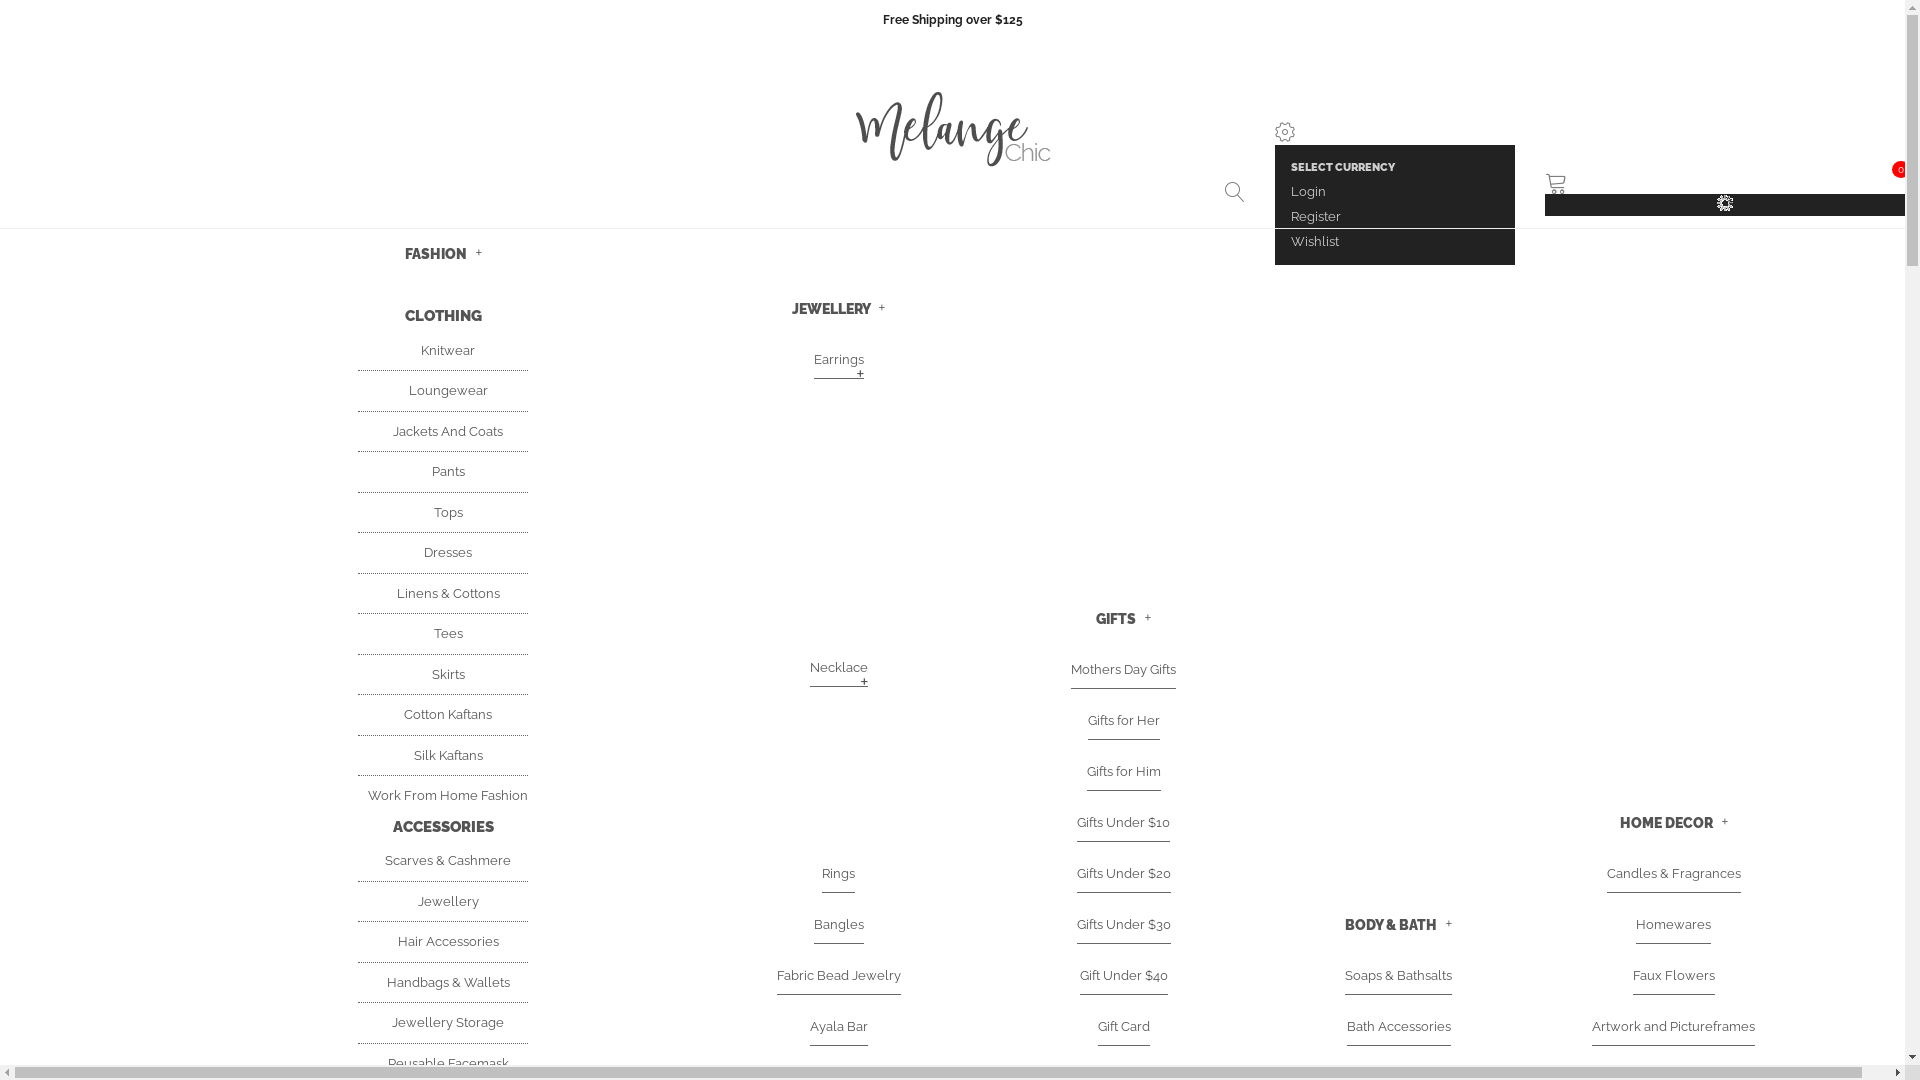  I want to click on GIFTS, so click(1124, 618).